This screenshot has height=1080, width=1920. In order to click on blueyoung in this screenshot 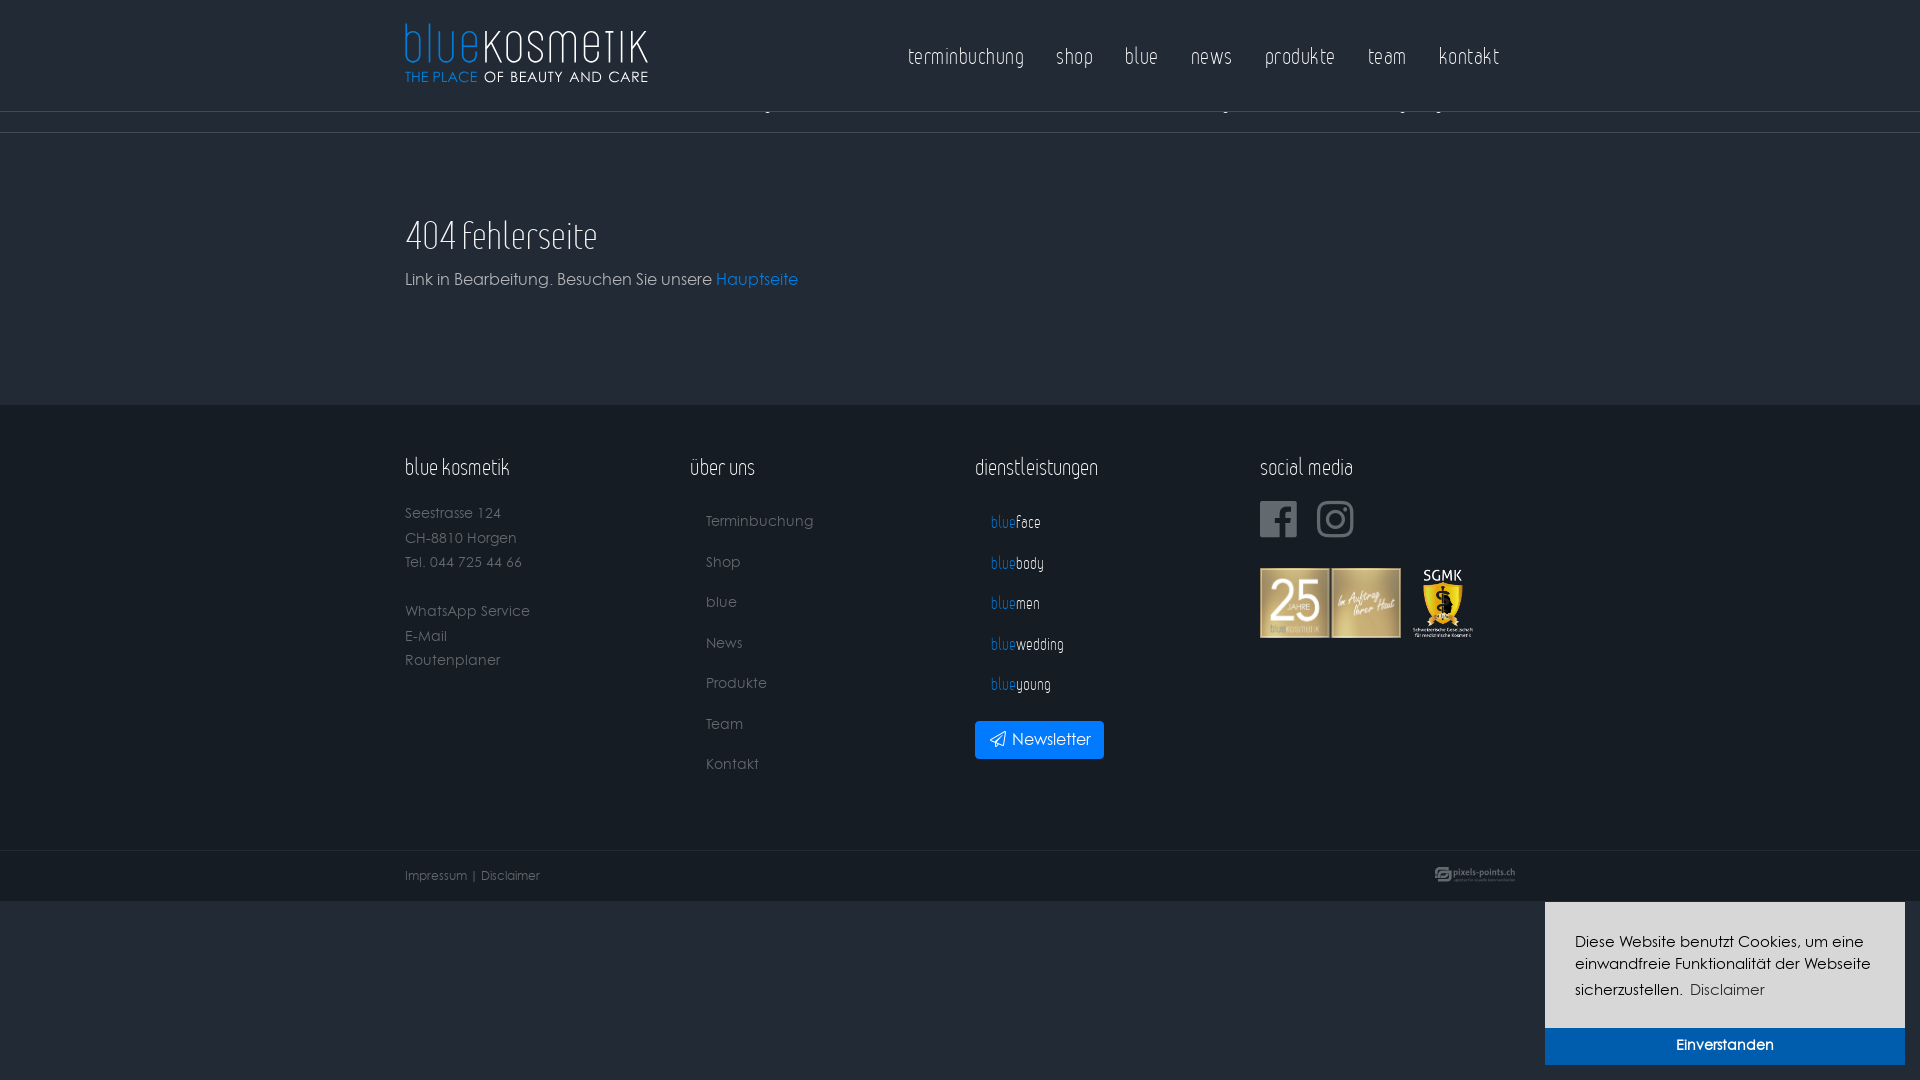, I will do `click(1404, 101)`.